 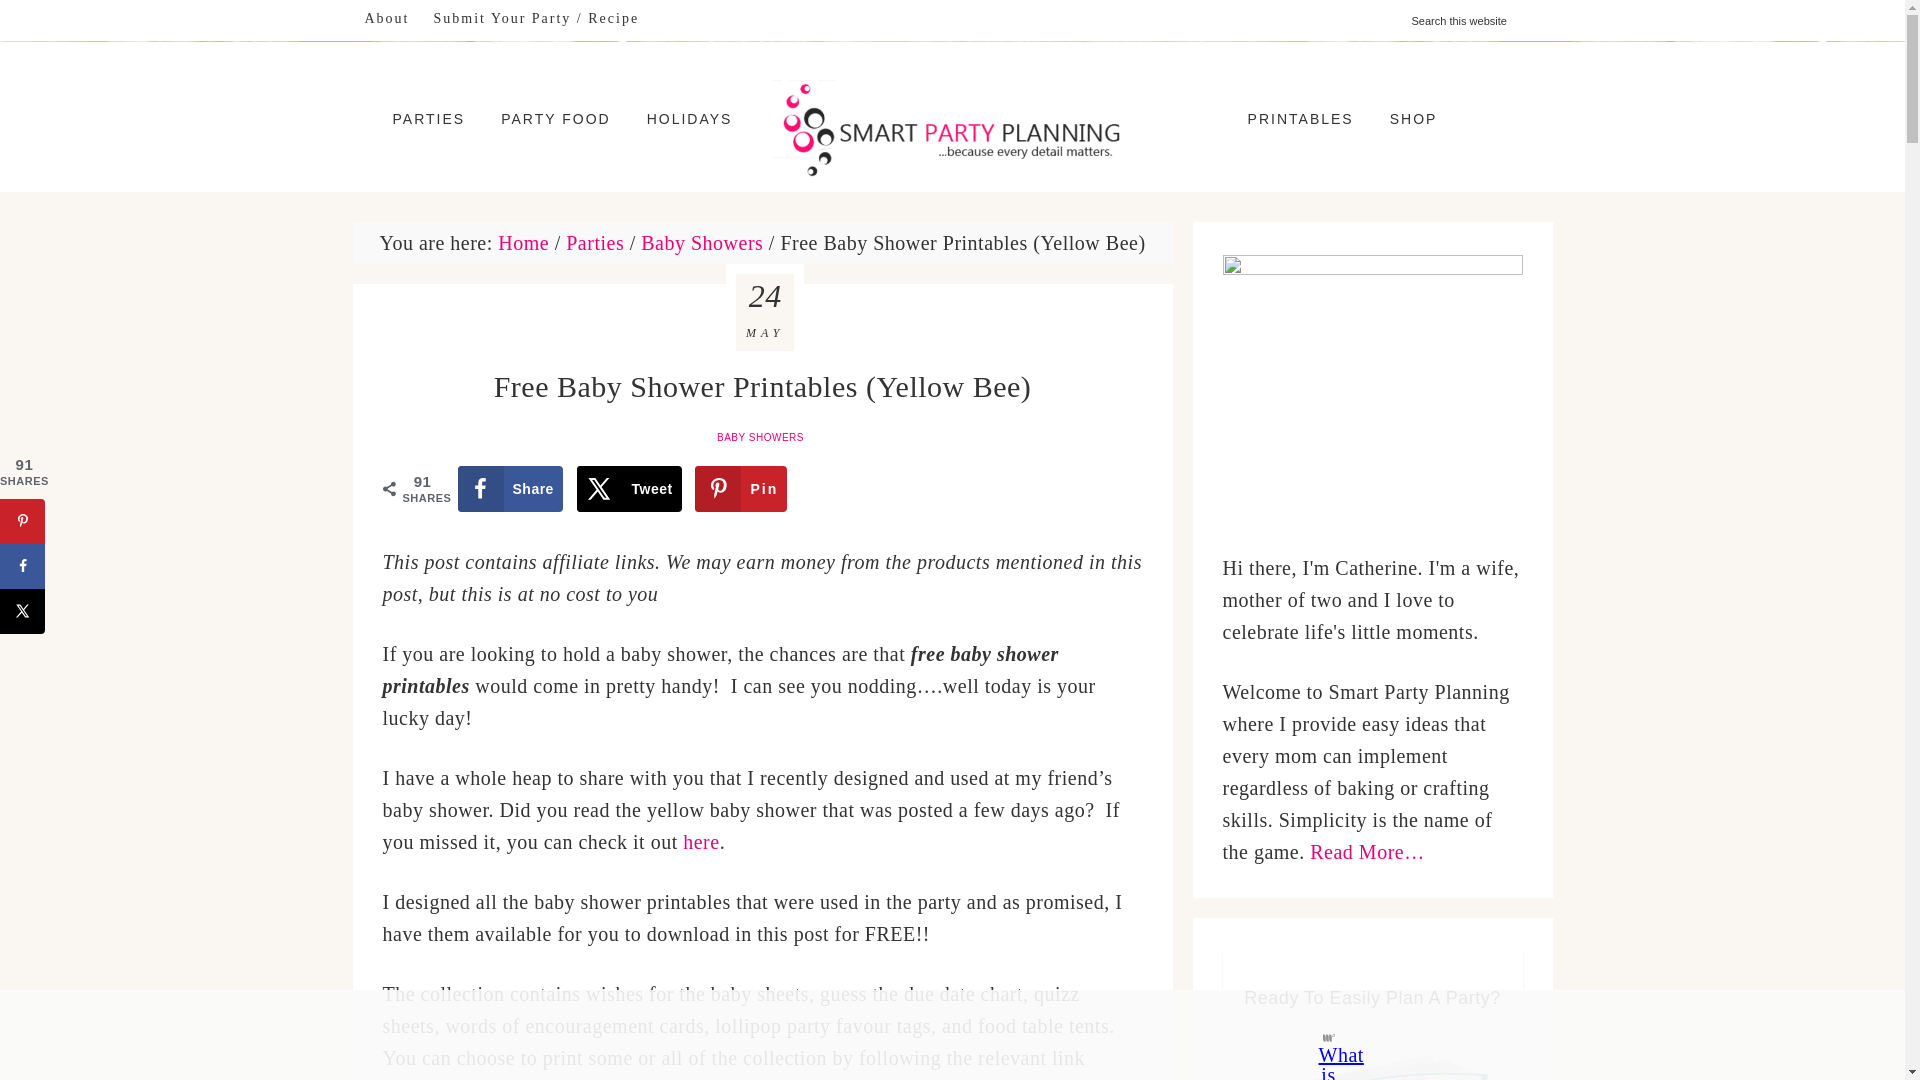 I want to click on About, so click(x=386, y=18).